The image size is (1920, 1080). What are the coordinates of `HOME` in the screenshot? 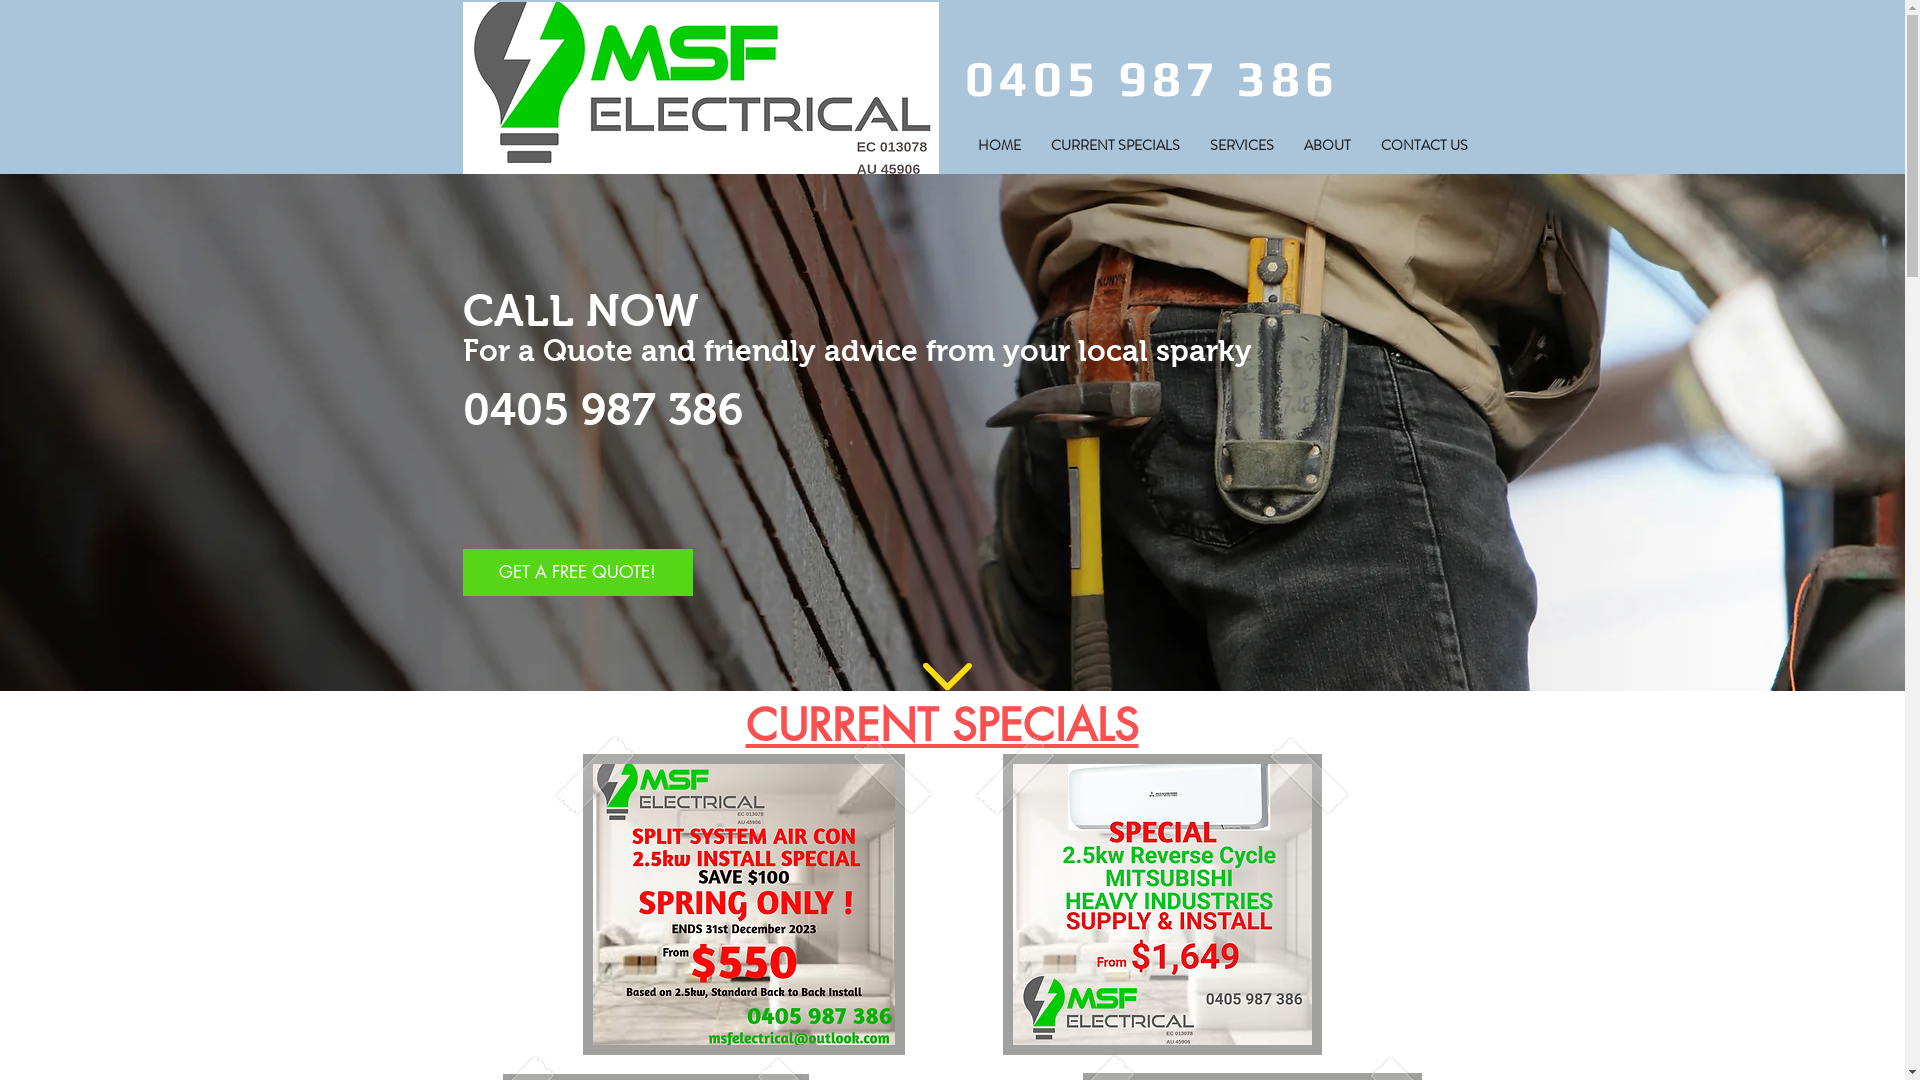 It's located at (998, 146).